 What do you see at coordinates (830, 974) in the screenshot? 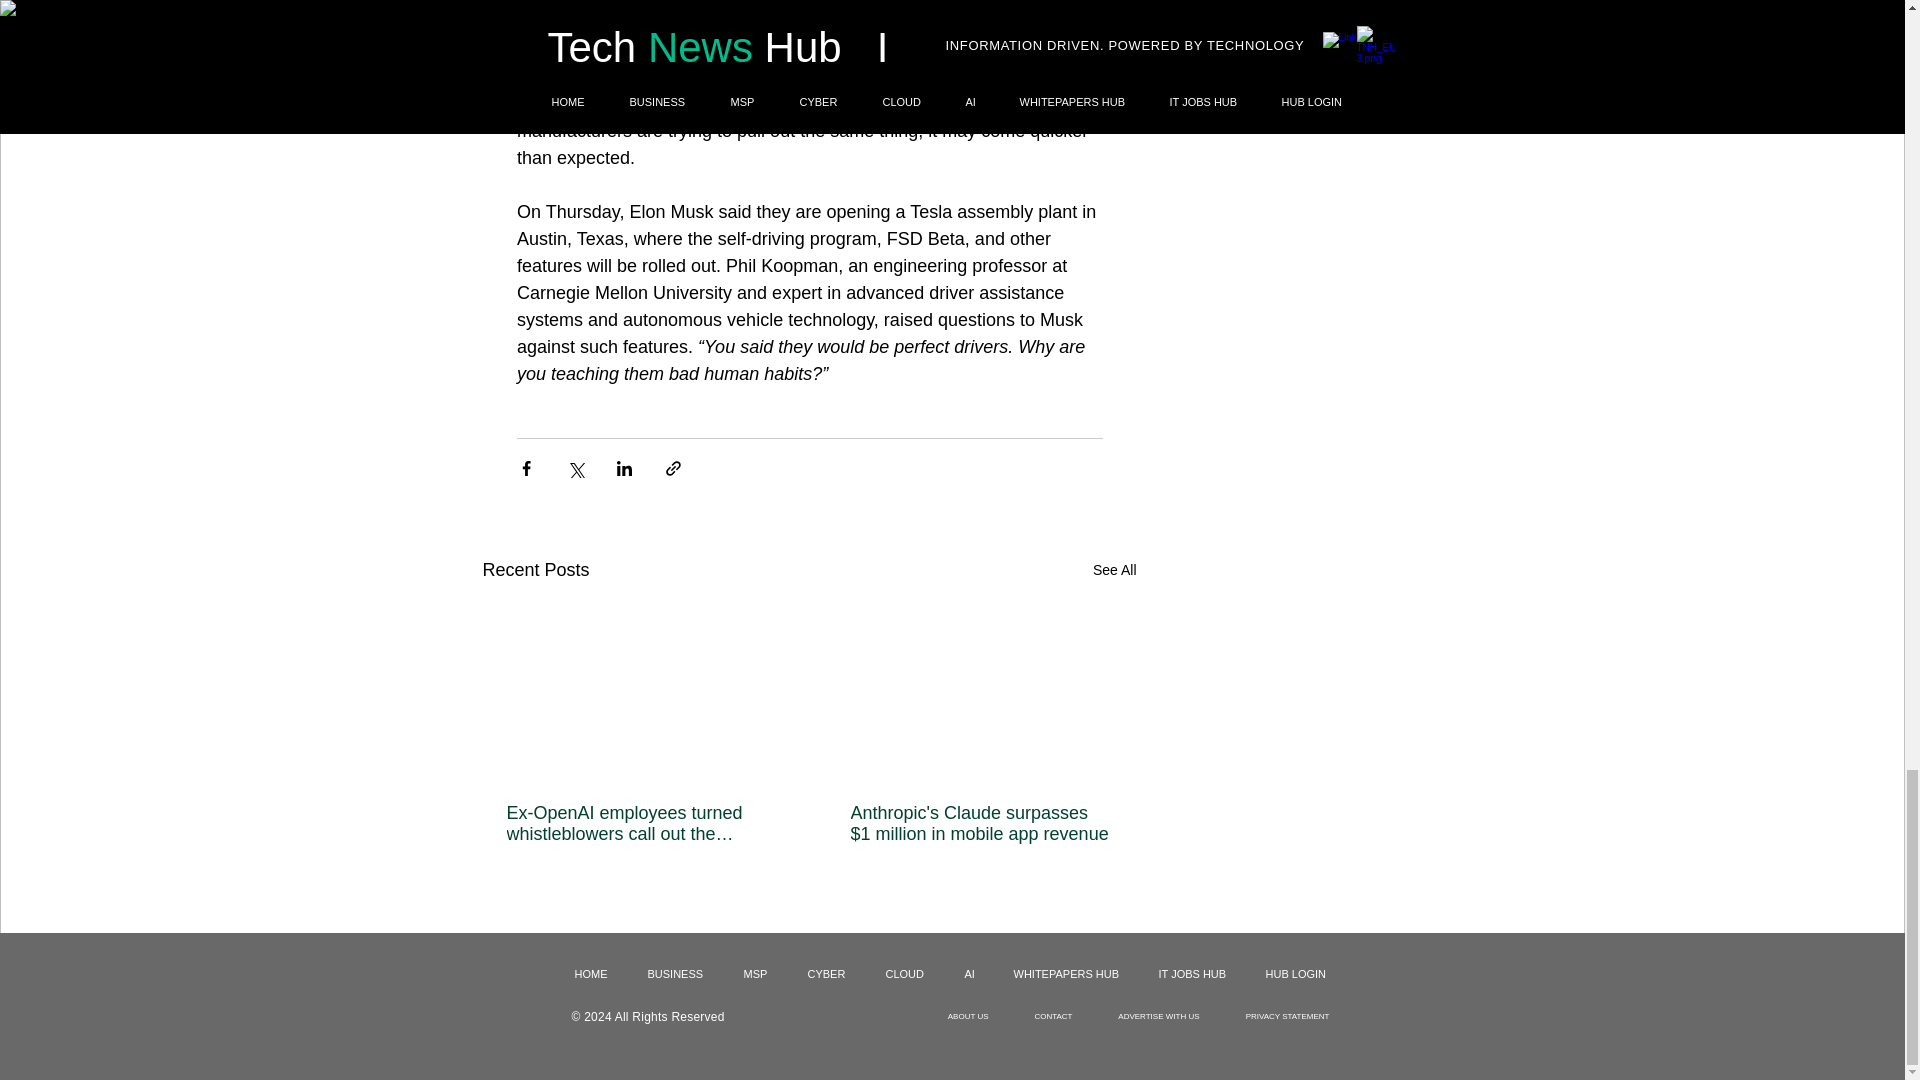
I see `CYBER` at bounding box center [830, 974].